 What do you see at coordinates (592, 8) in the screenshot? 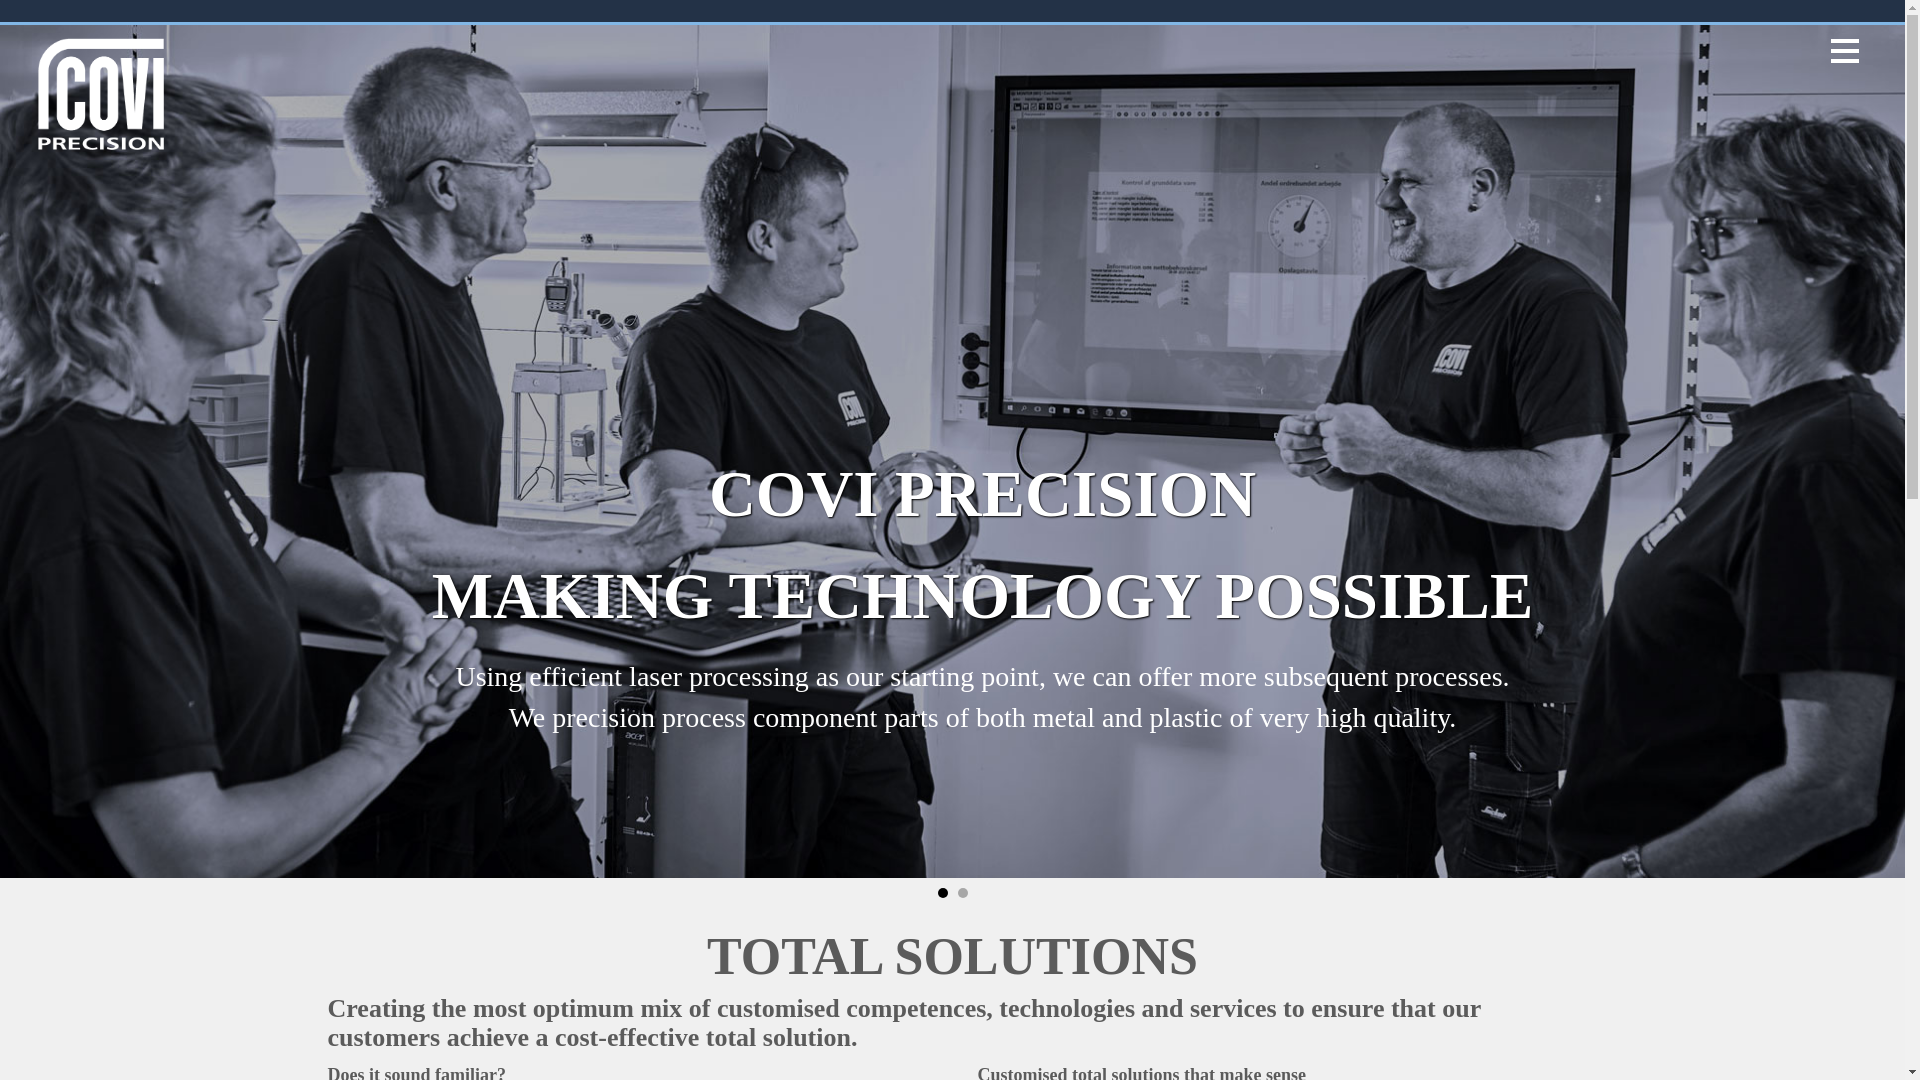
I see `COMPETENCIES` at bounding box center [592, 8].